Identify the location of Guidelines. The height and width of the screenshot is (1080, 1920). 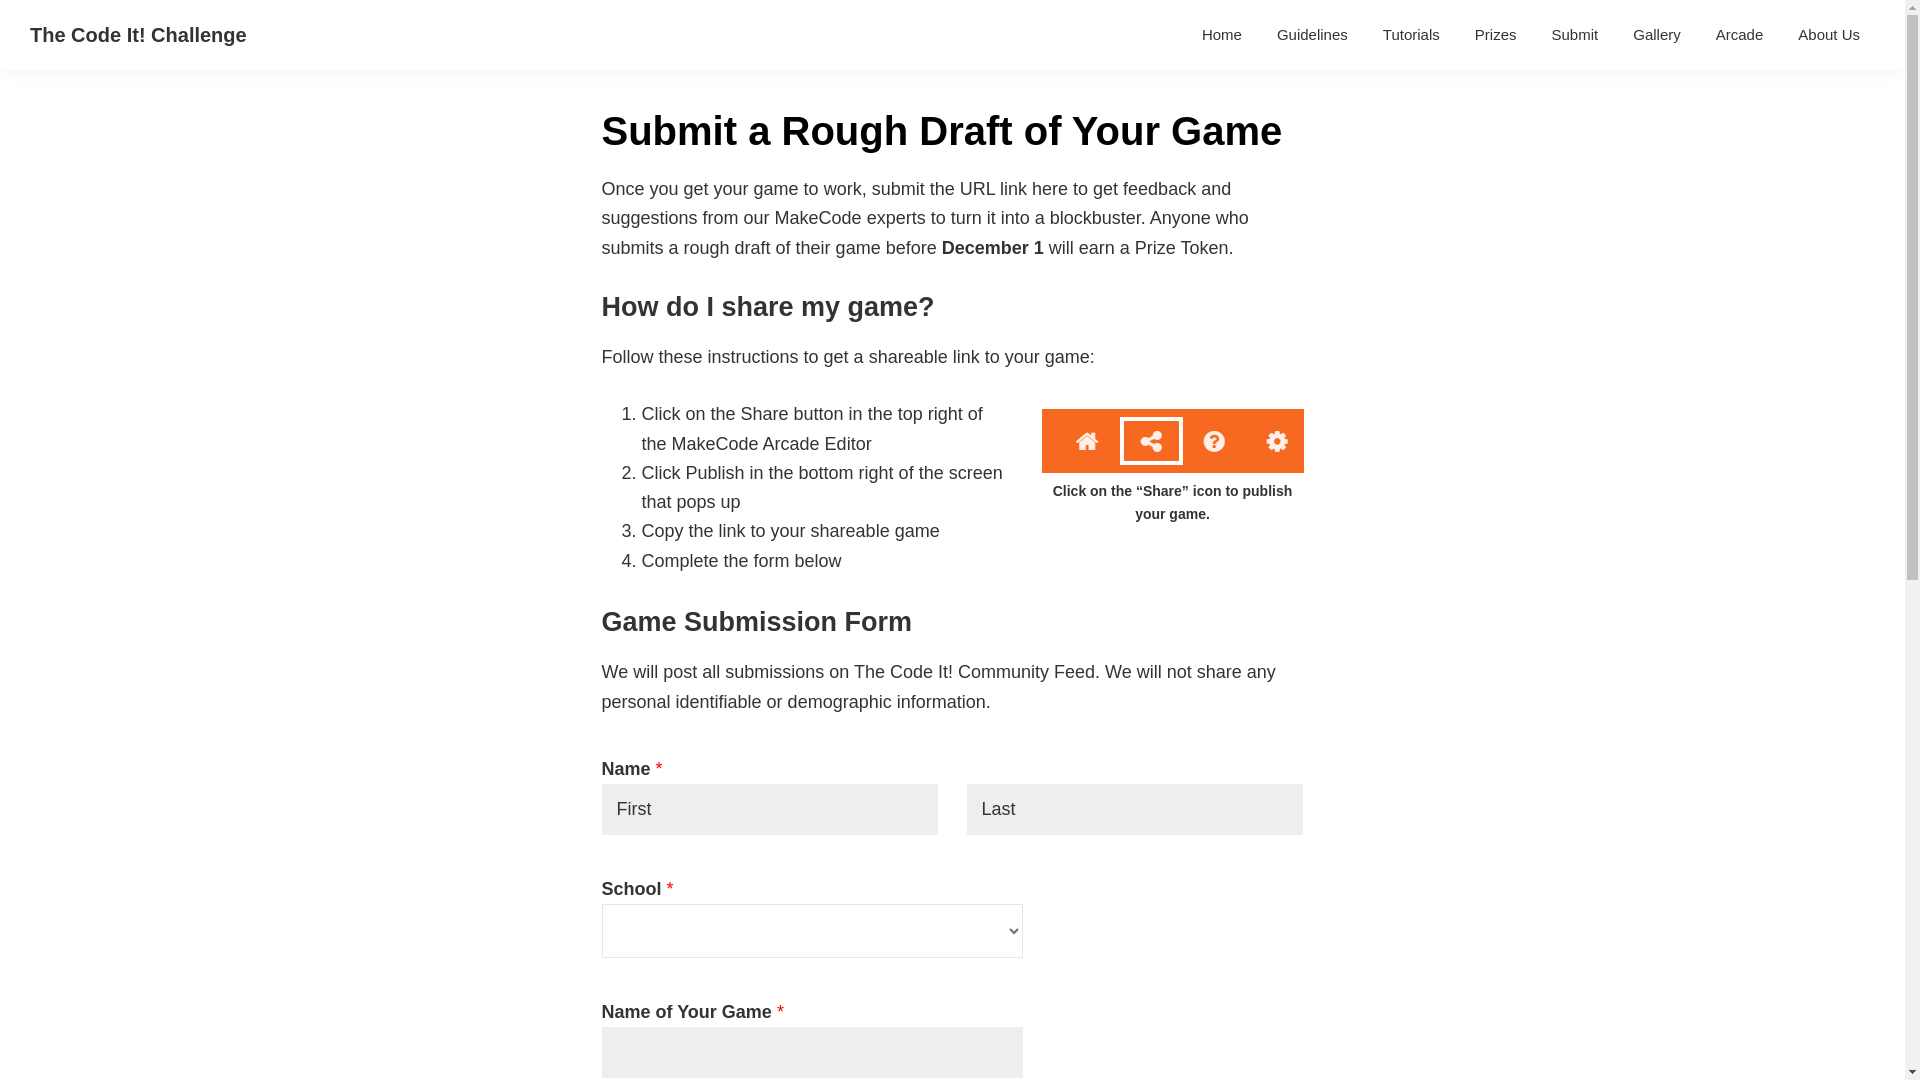
(1312, 34).